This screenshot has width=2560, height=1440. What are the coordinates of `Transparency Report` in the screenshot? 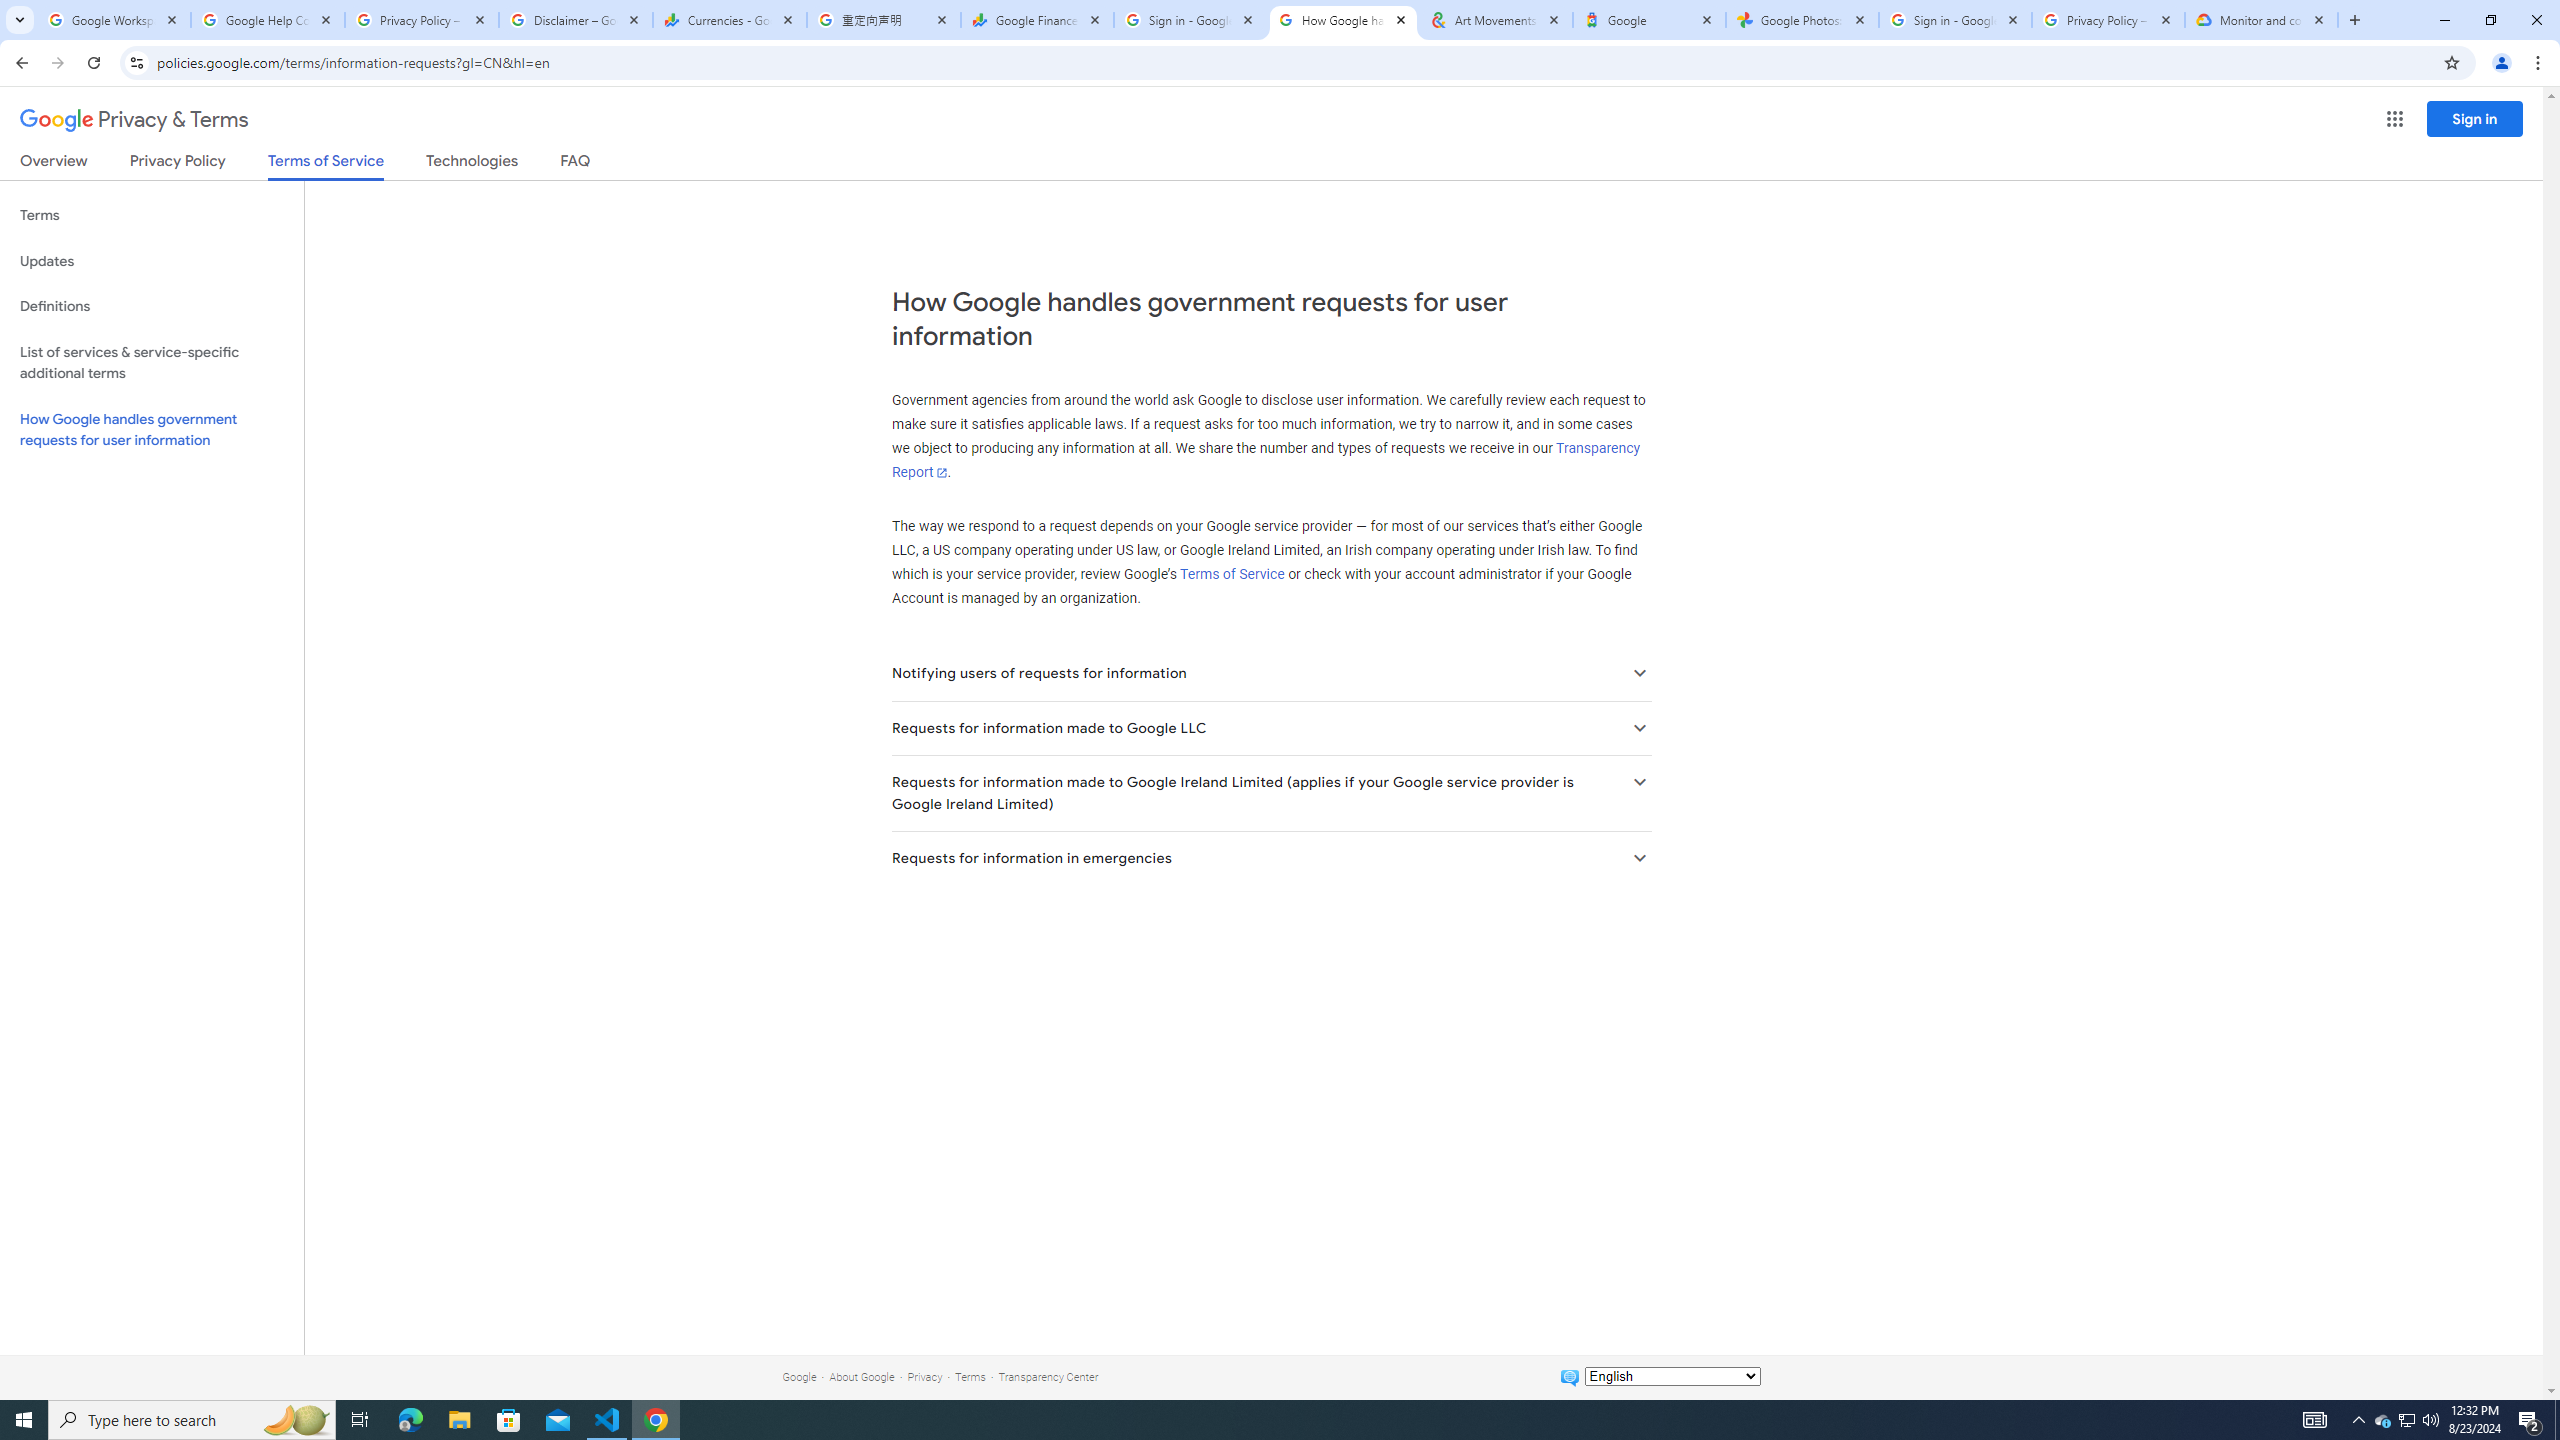 It's located at (1265, 461).